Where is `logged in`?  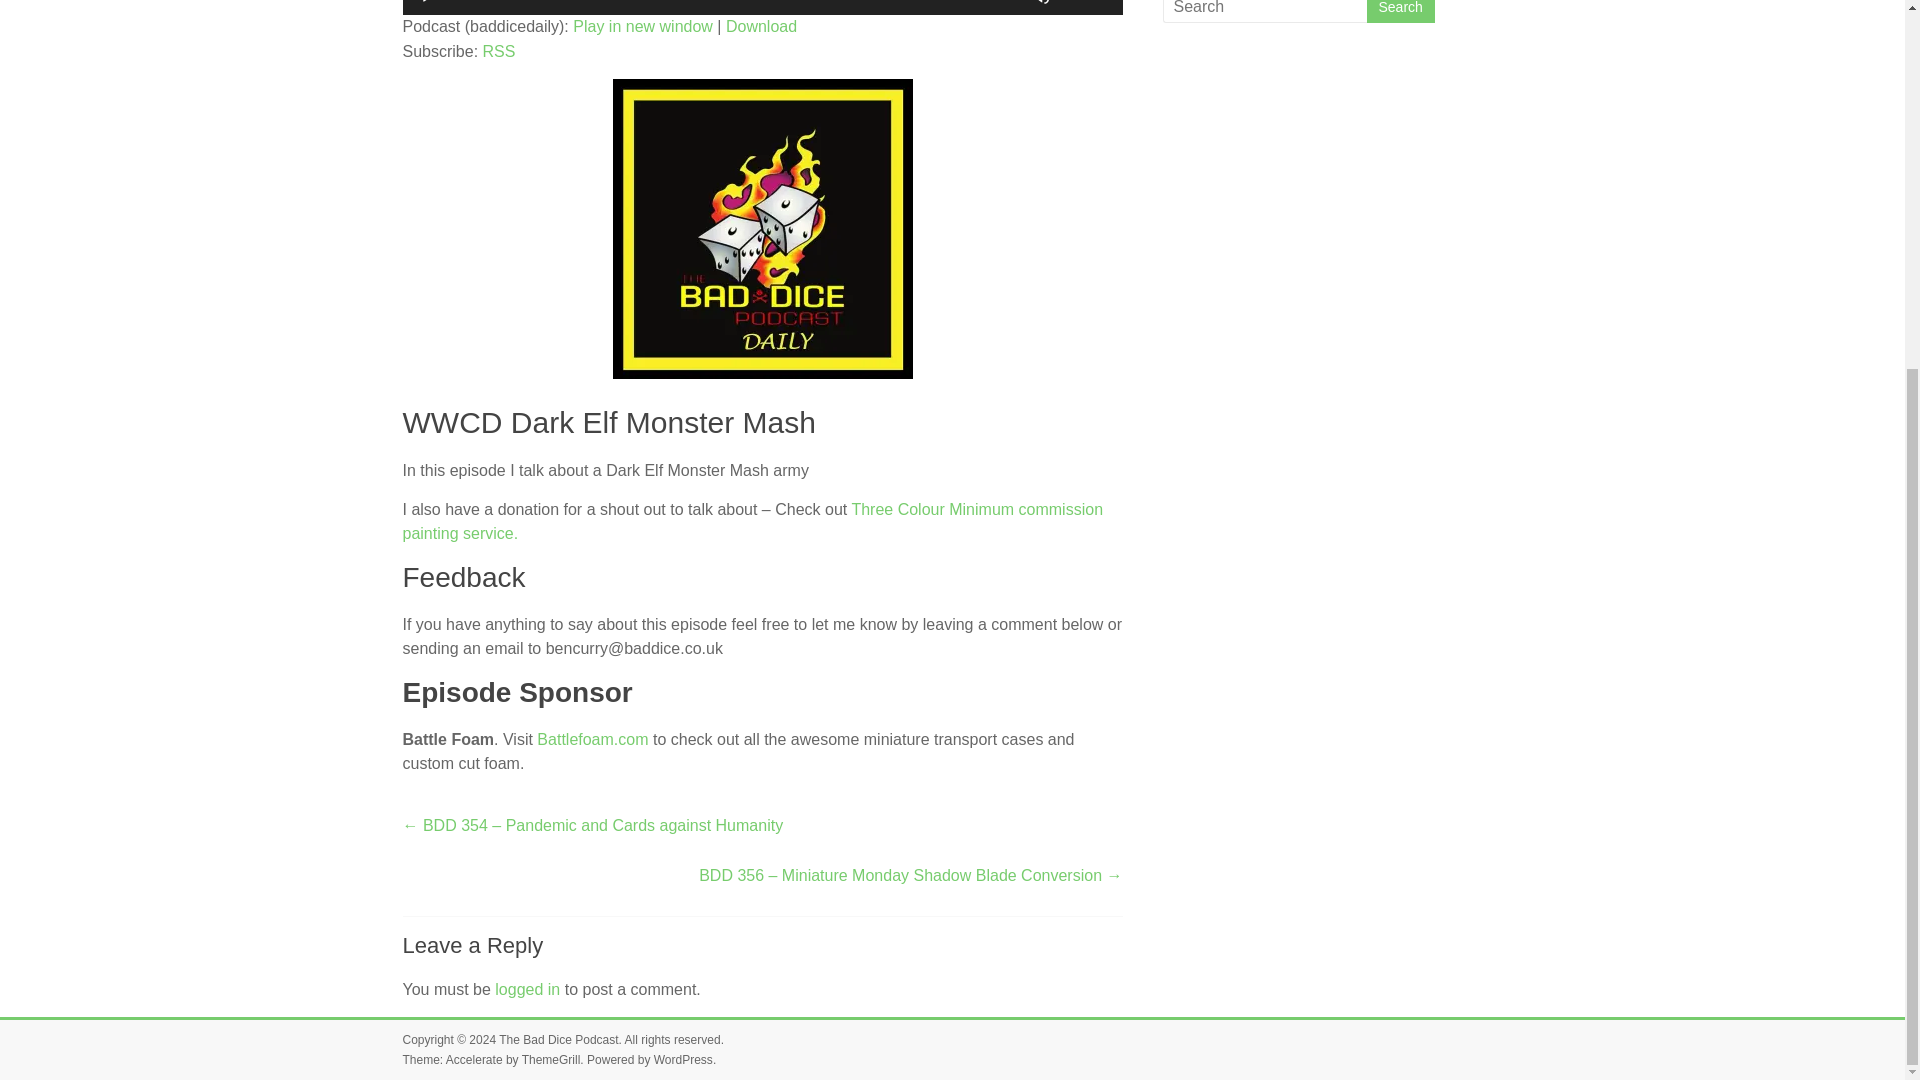
logged in is located at coordinates (528, 988).